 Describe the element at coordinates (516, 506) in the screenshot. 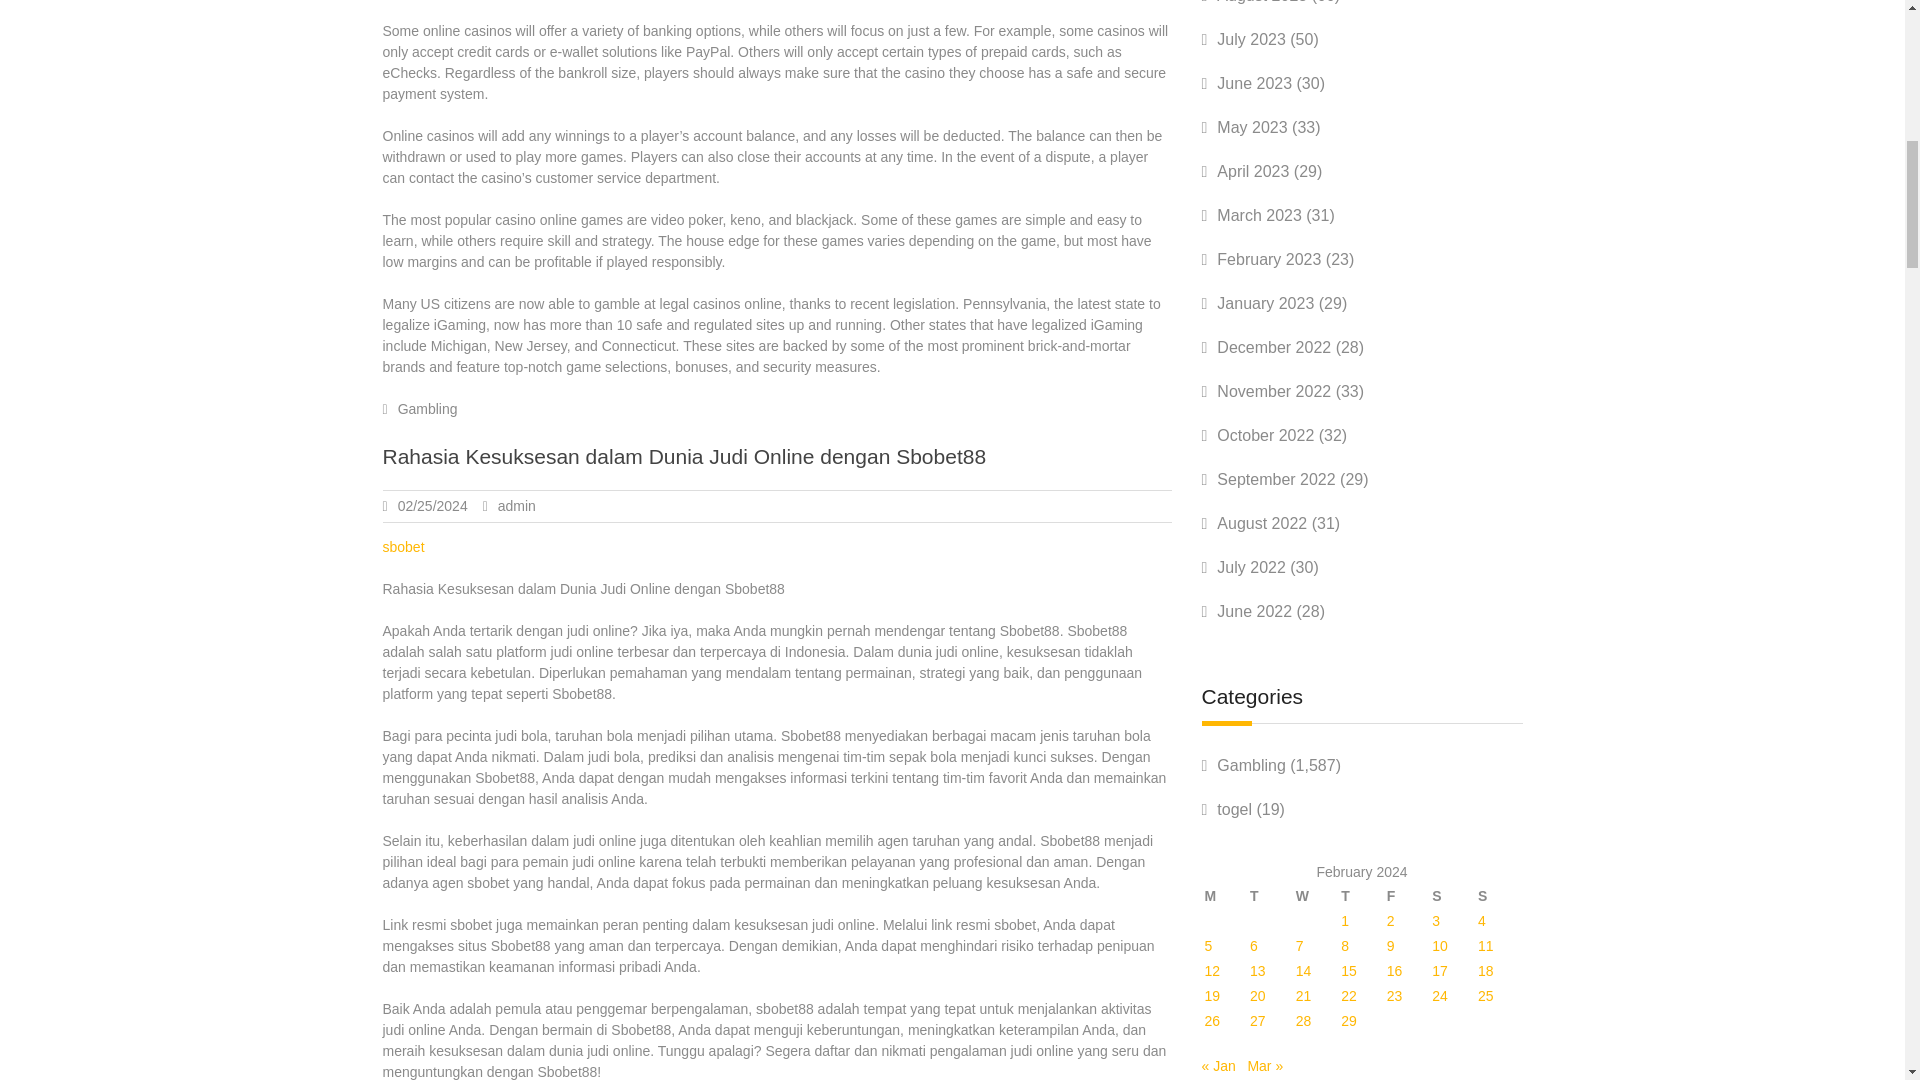

I see `admin` at that location.